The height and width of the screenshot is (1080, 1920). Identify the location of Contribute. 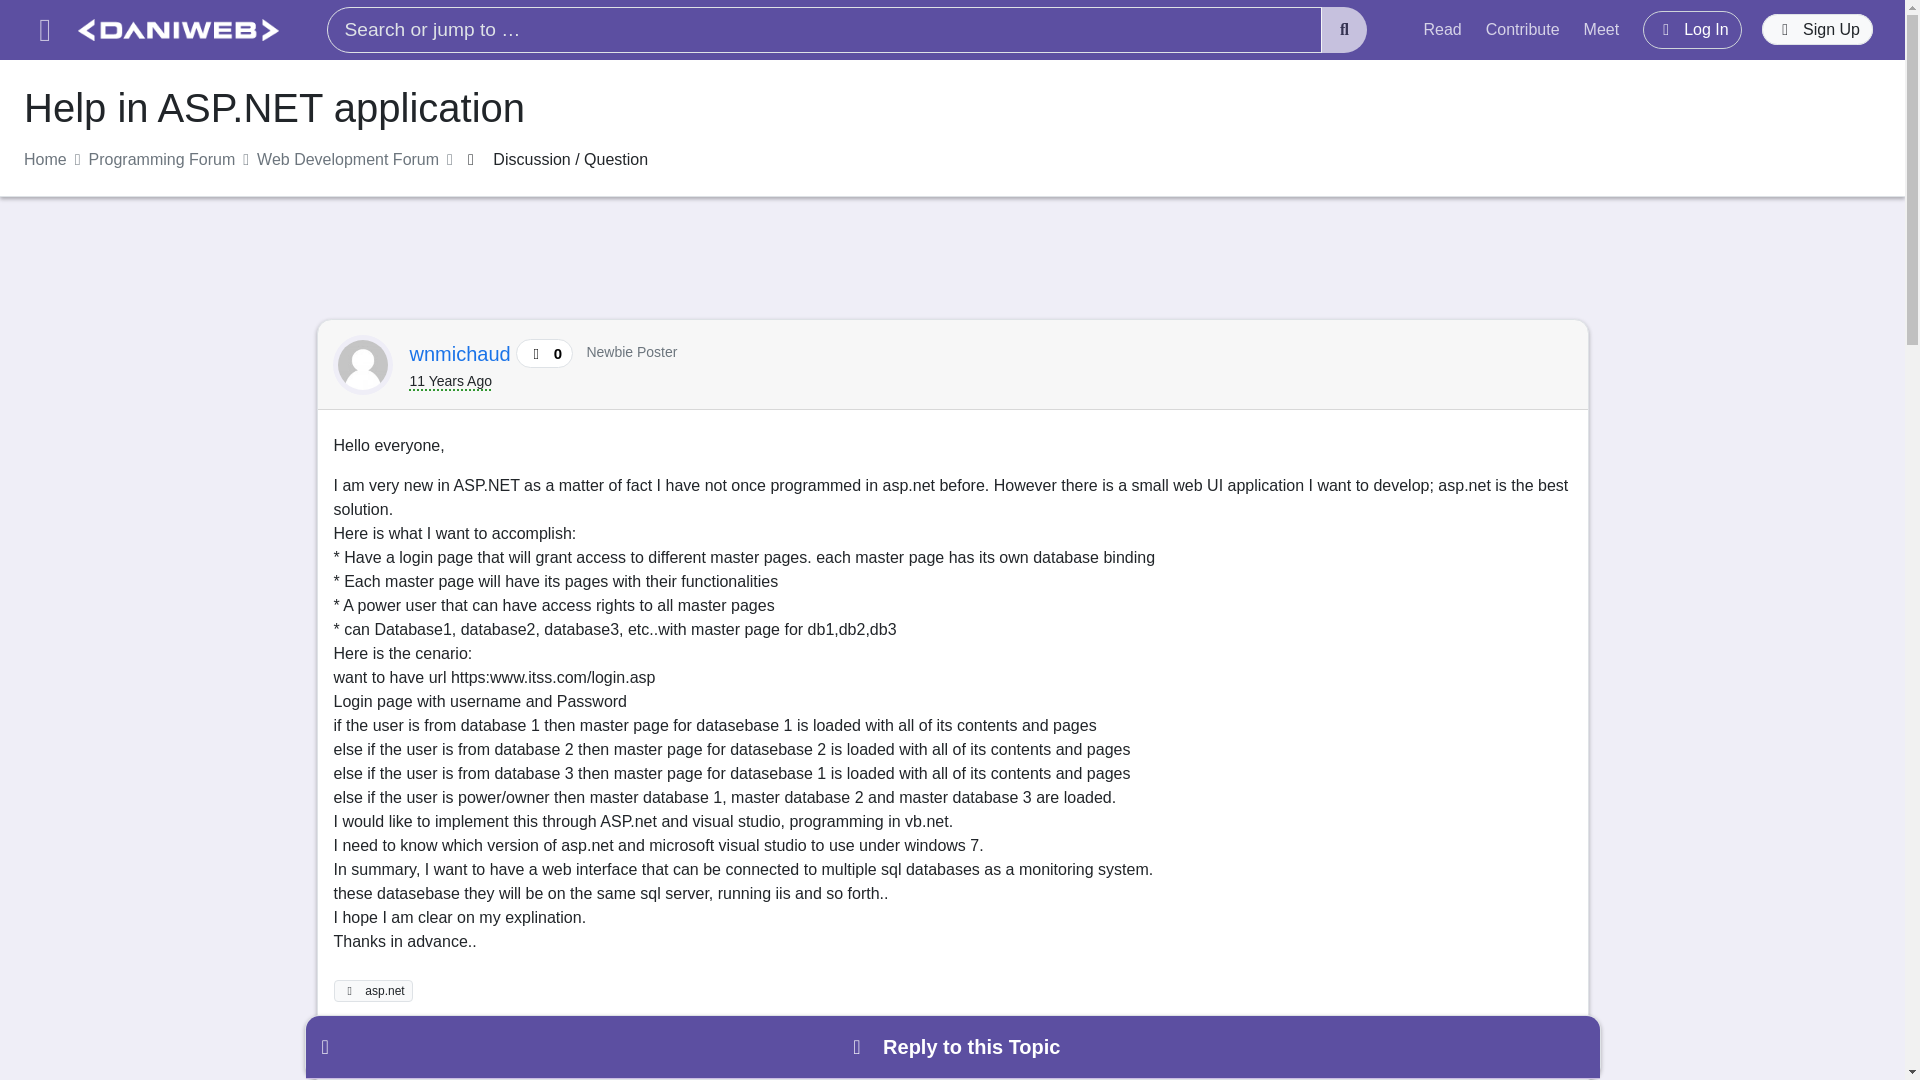
(1523, 29).